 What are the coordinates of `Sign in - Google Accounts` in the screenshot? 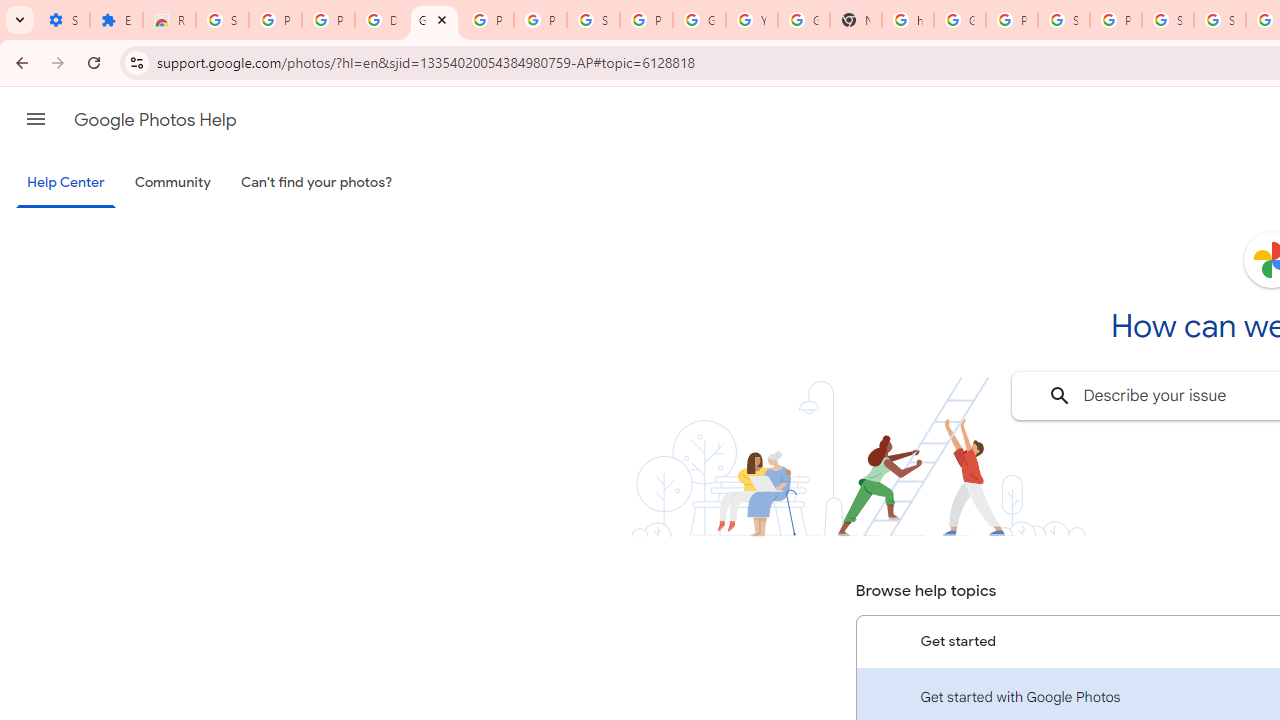 It's located at (1220, 20).